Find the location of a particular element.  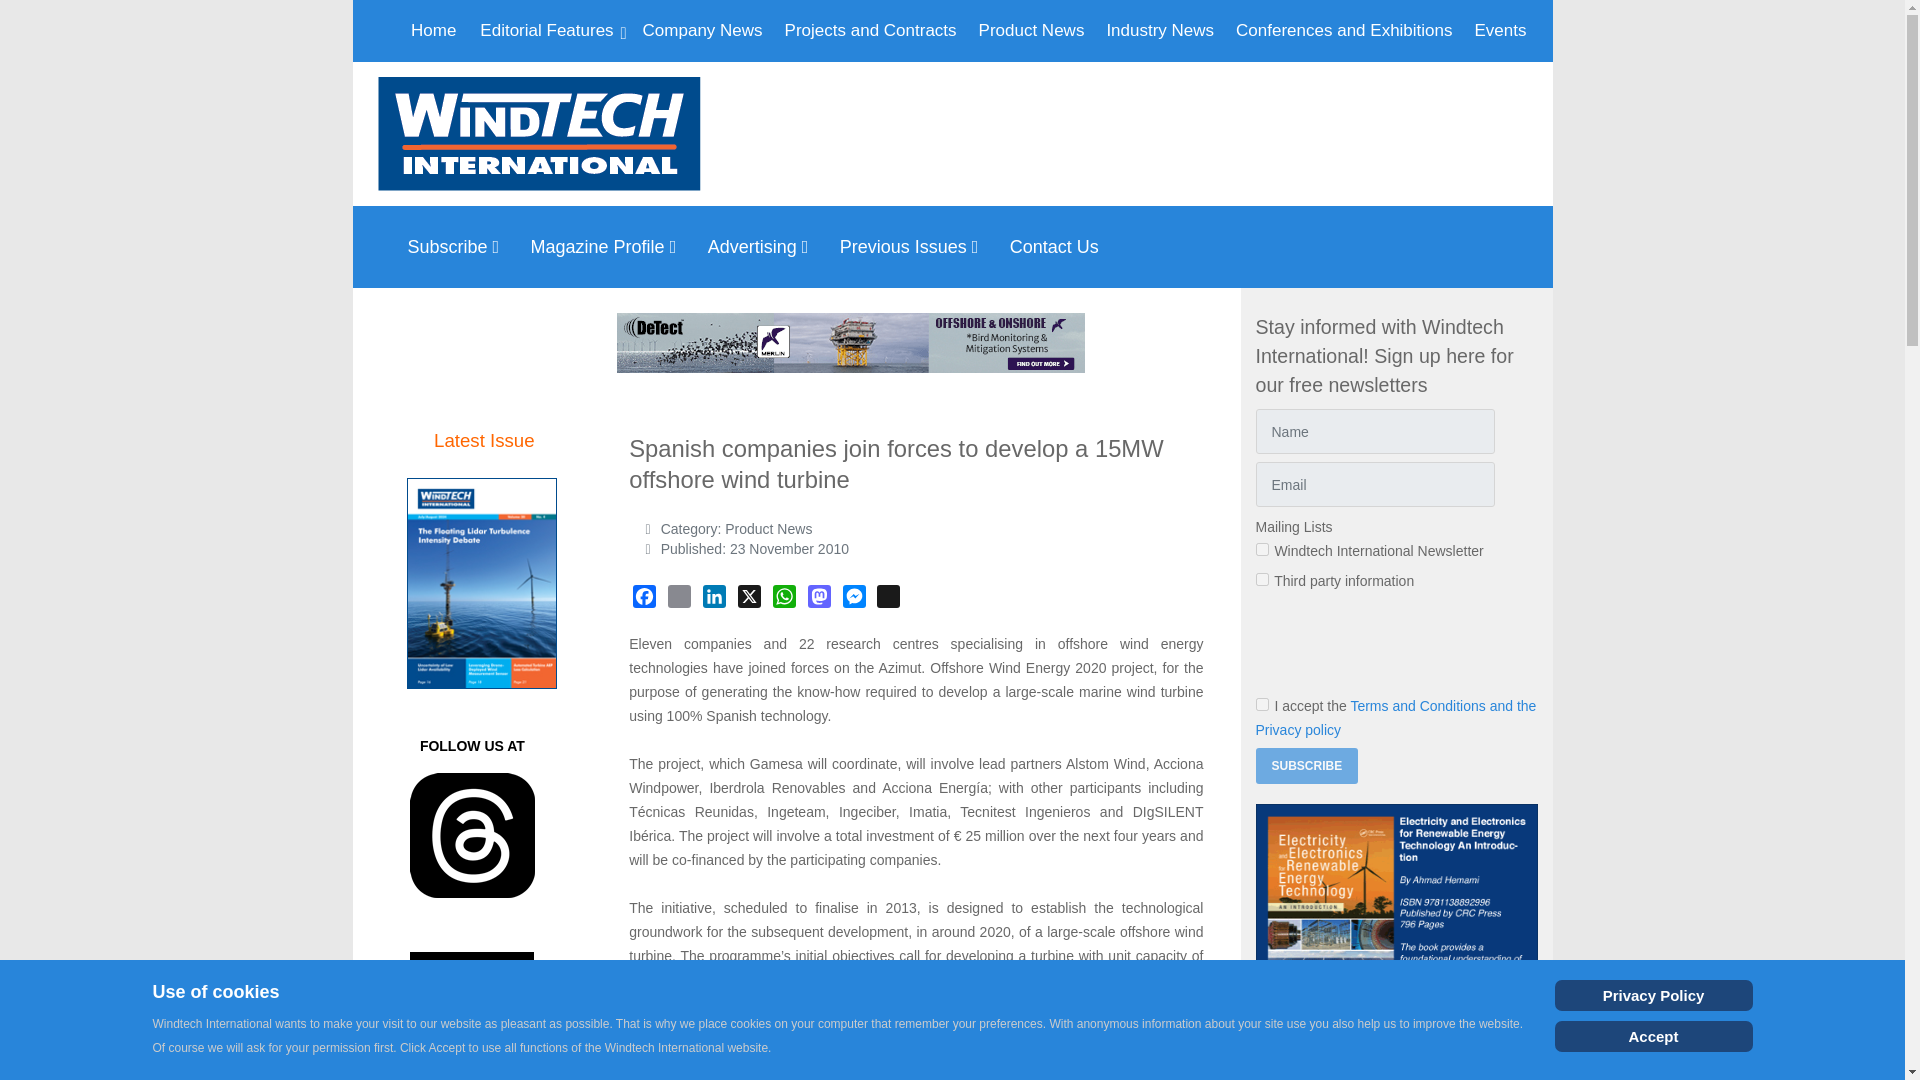

Editorial Features is located at coordinates (548, 30).